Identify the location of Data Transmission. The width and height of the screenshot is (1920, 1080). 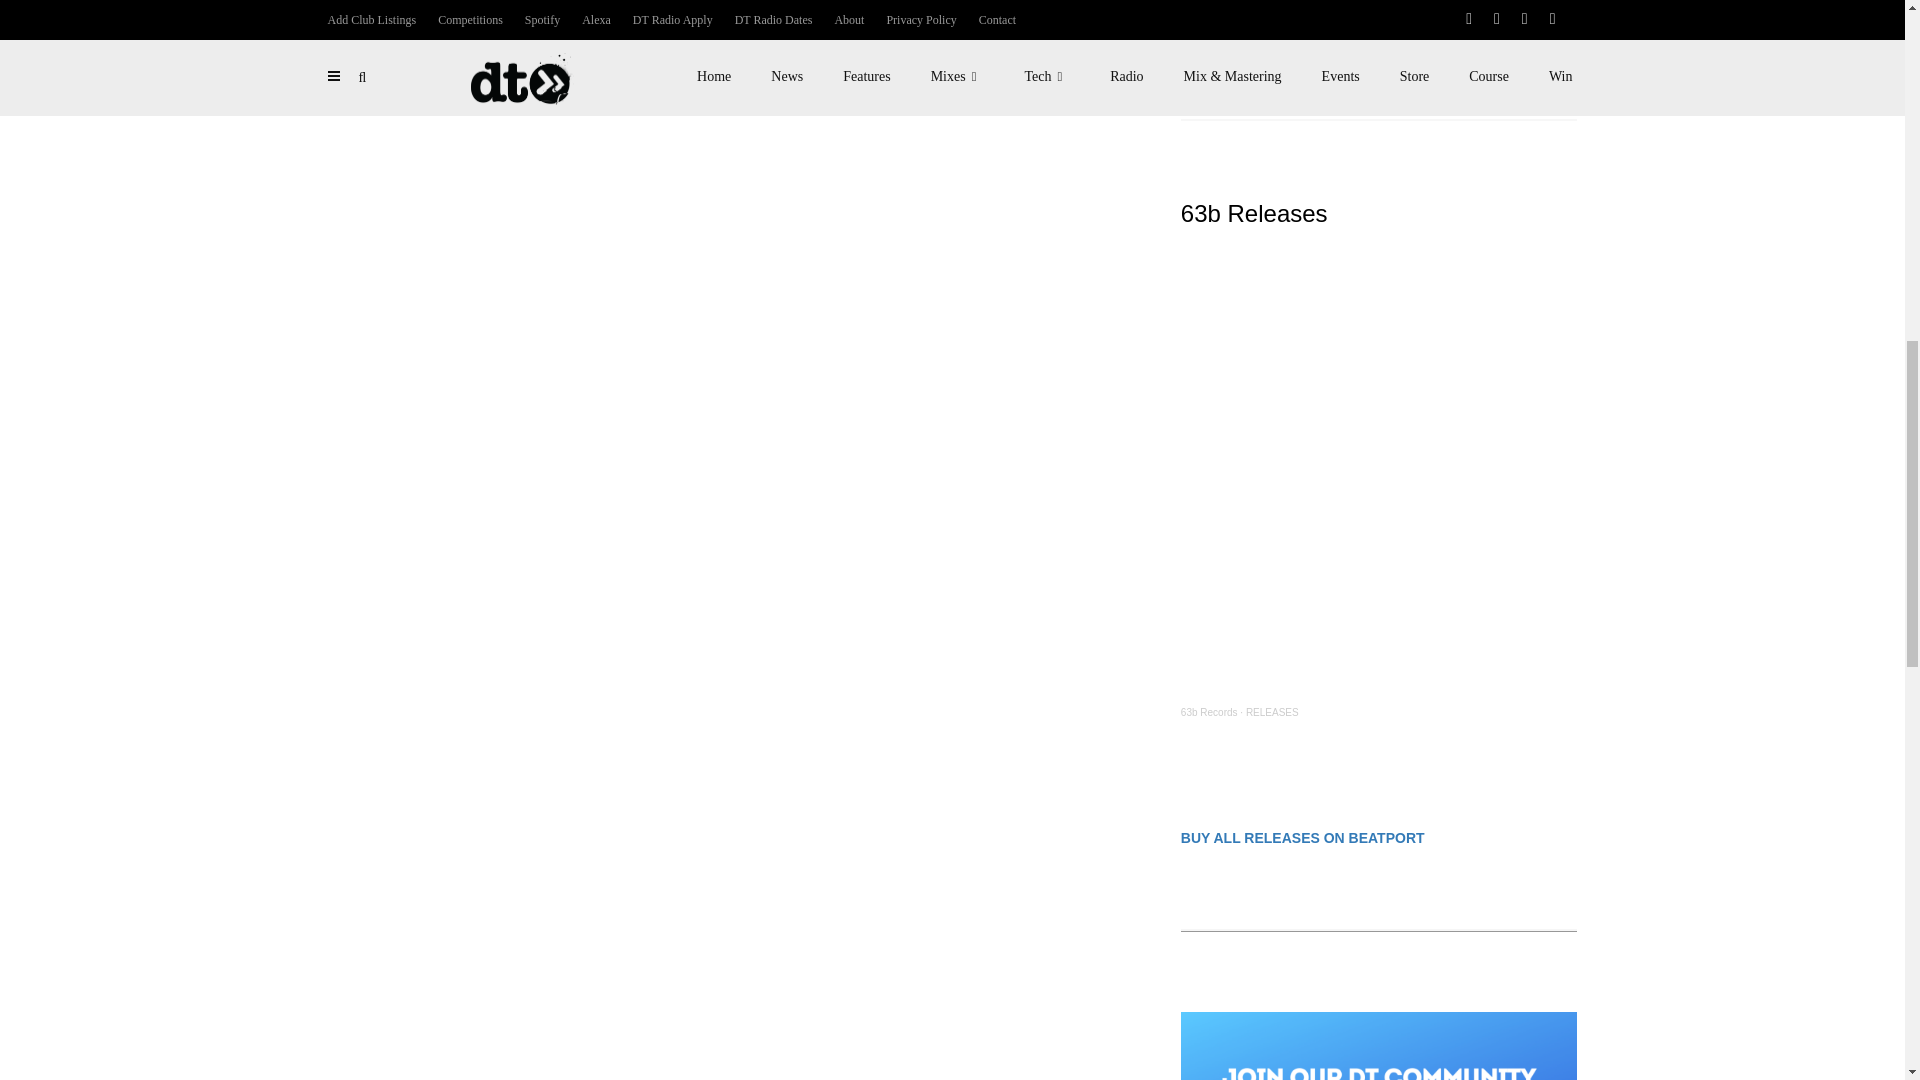
(1222, 33).